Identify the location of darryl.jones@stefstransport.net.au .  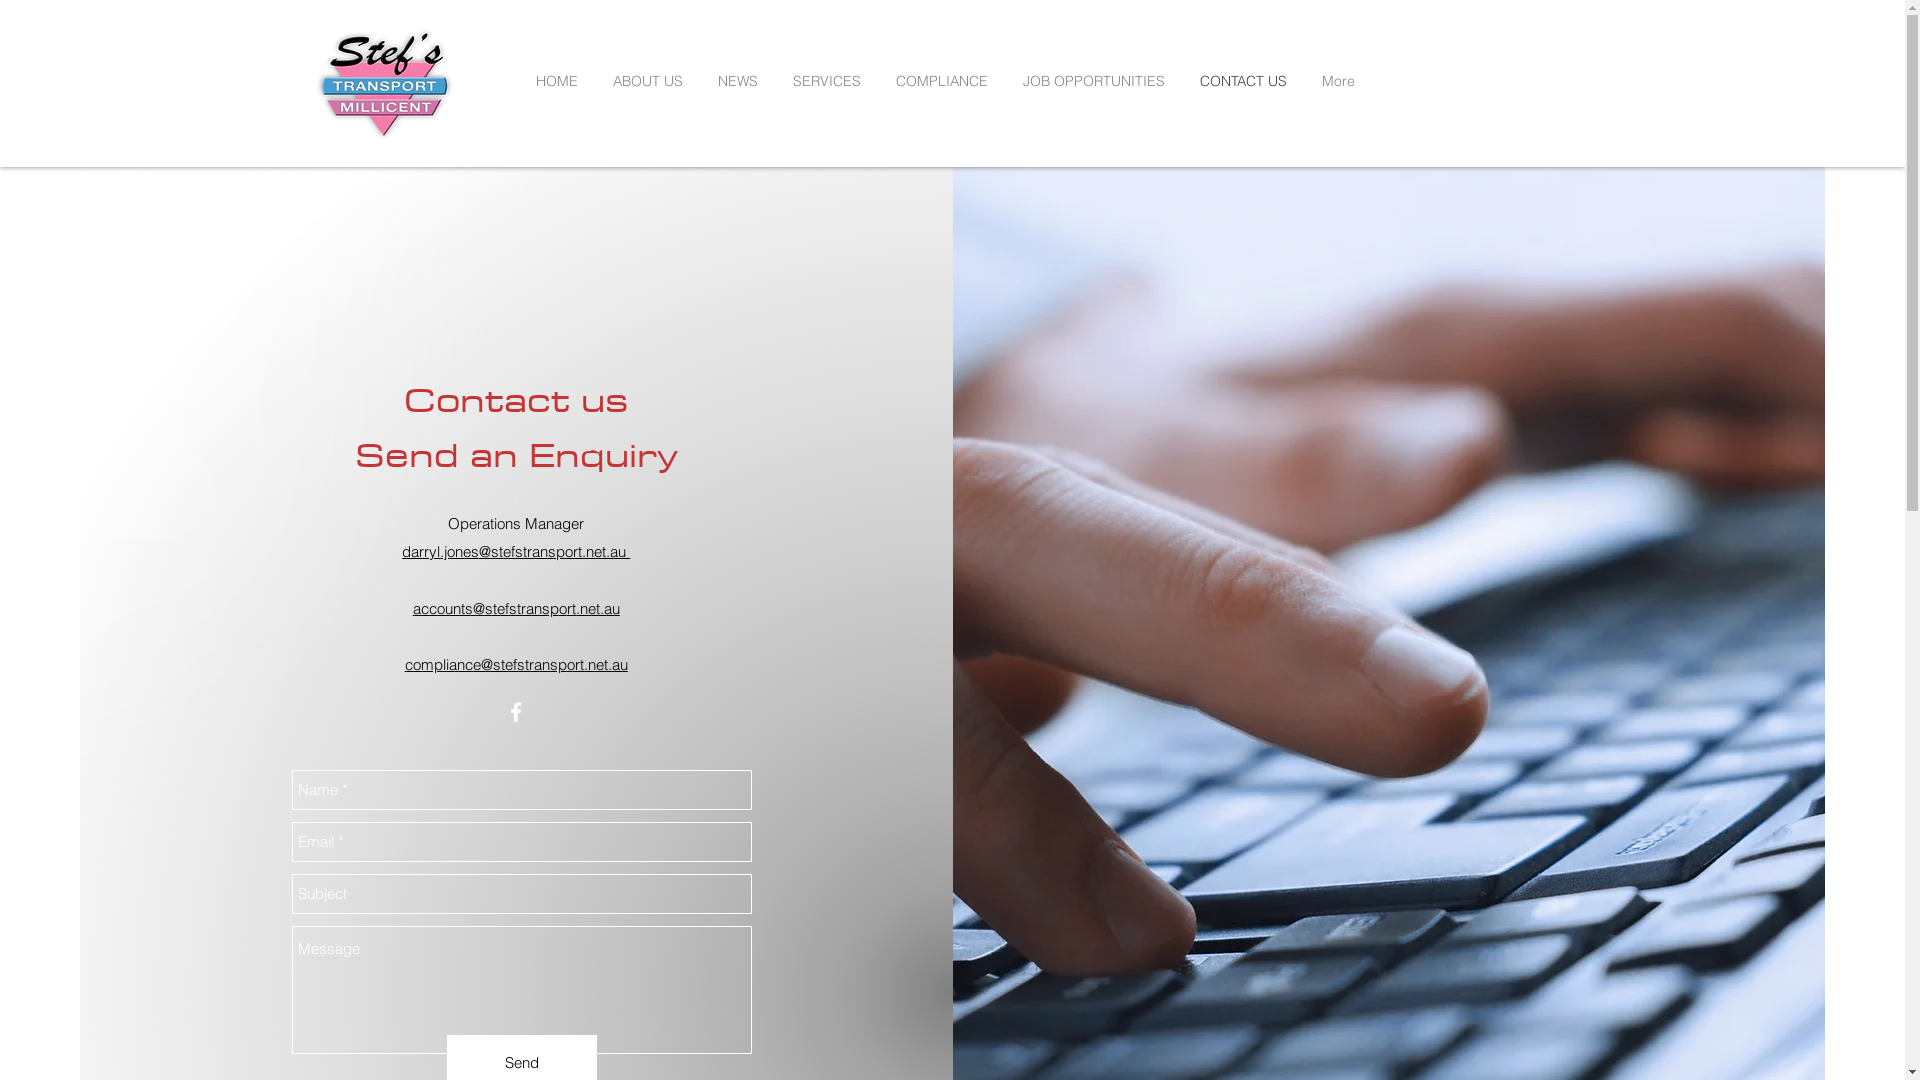
(516, 552).